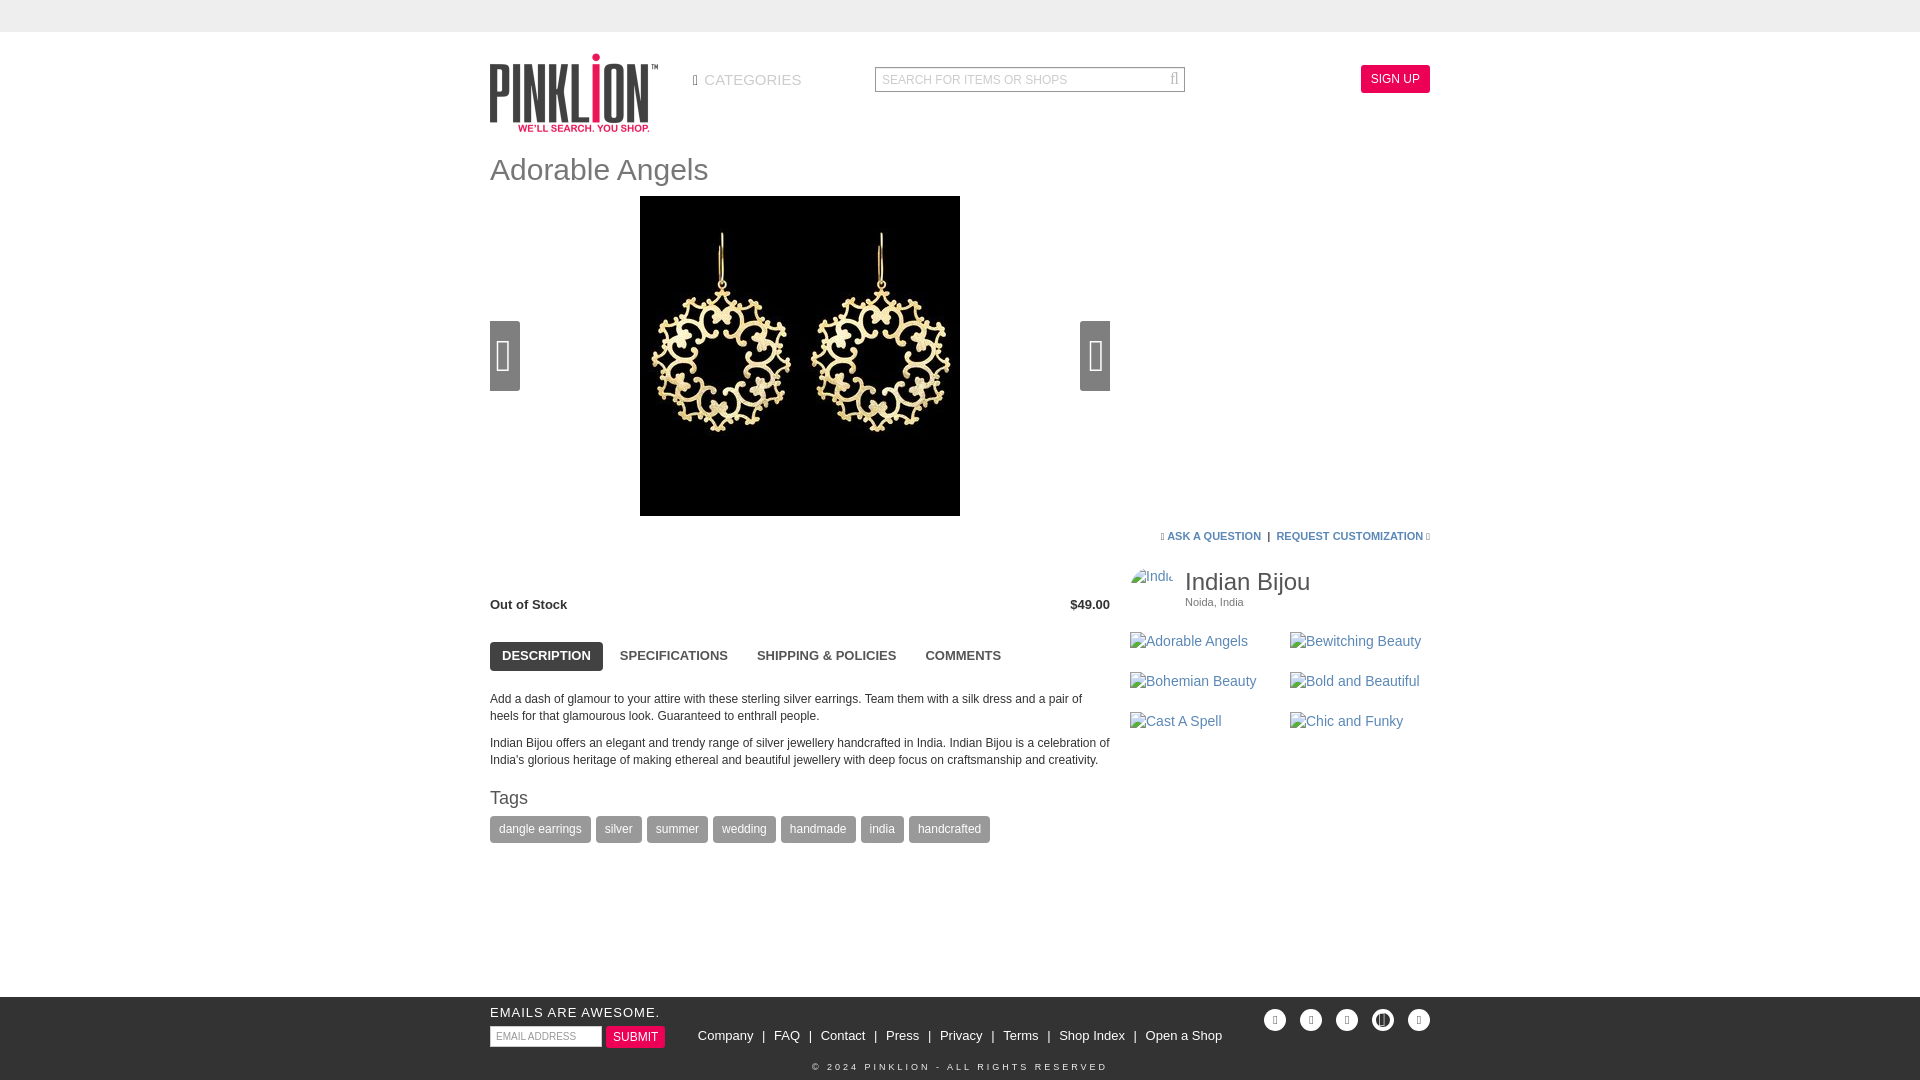  Describe the element at coordinates (1349, 536) in the screenshot. I see `REQUEST CUSTOMIZATION` at that location.